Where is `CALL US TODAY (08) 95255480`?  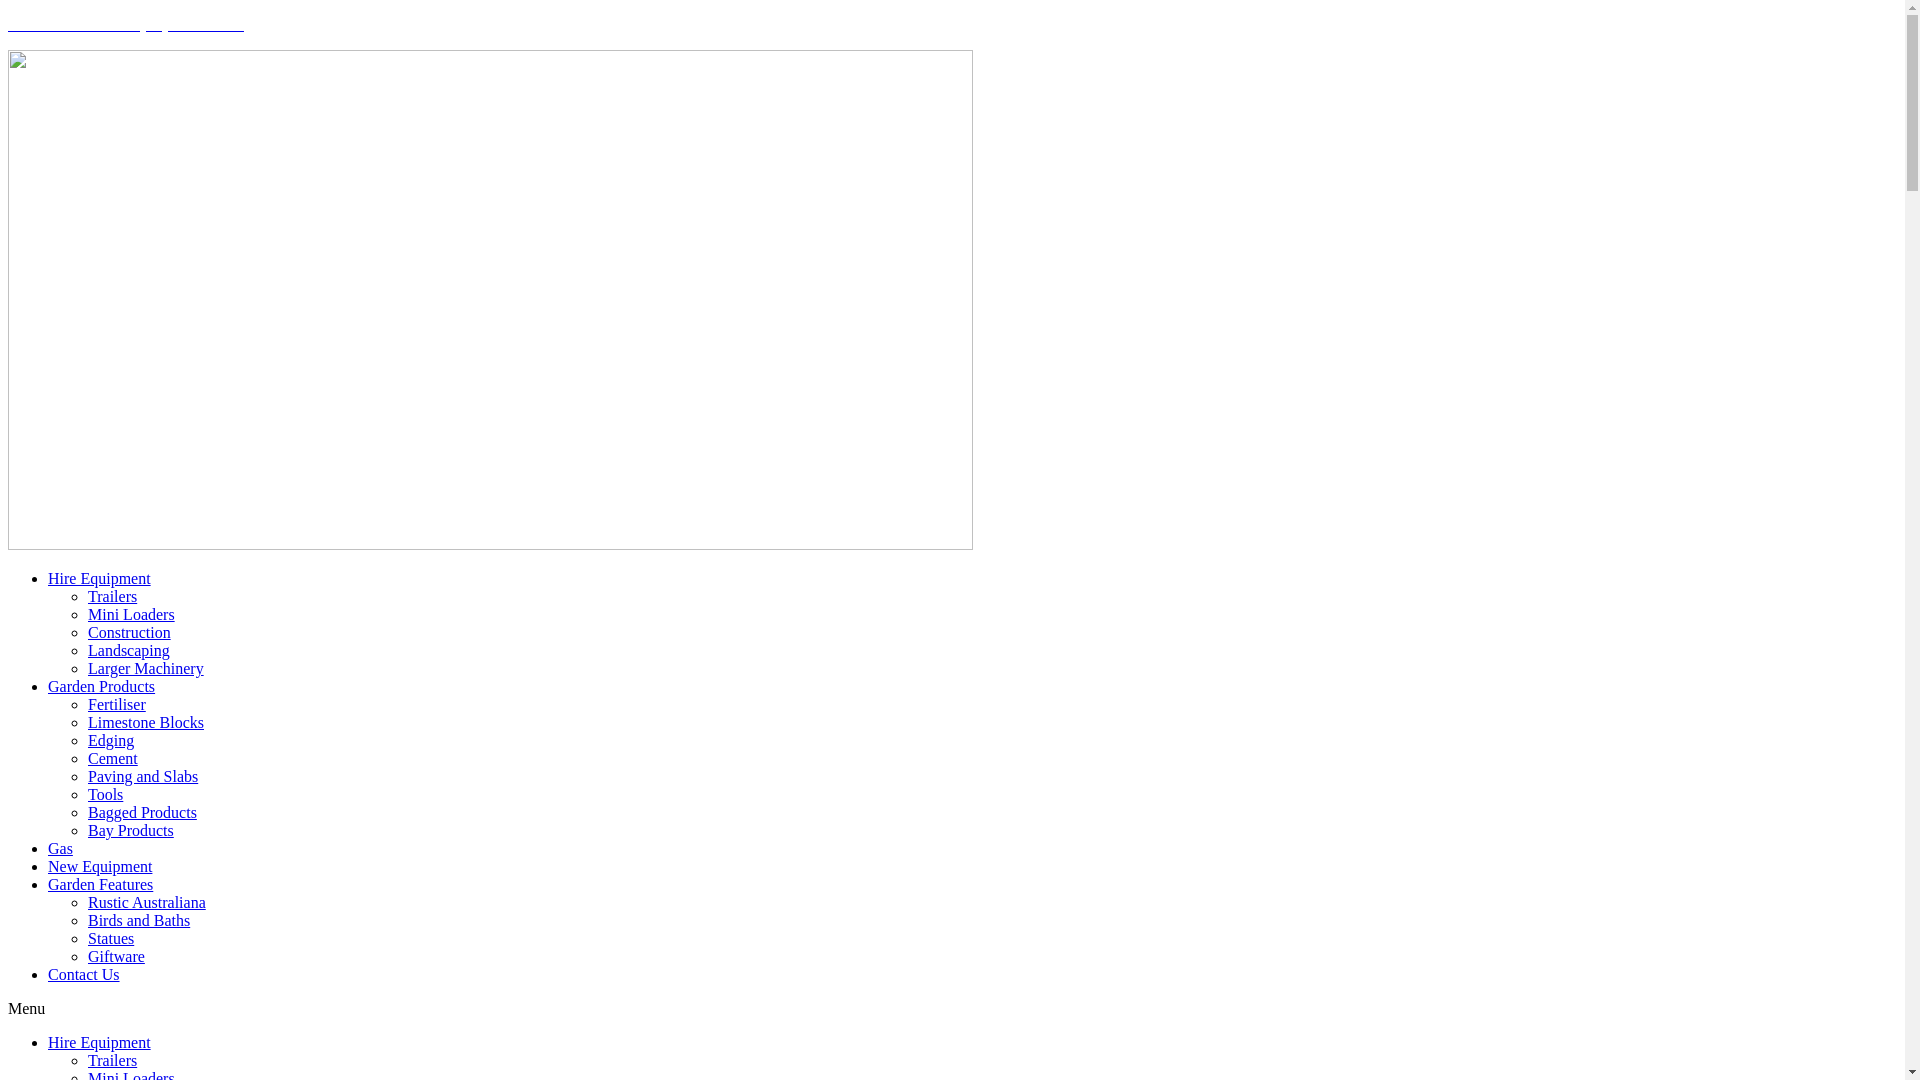
CALL US TODAY (08) 95255480 is located at coordinates (952, 25).